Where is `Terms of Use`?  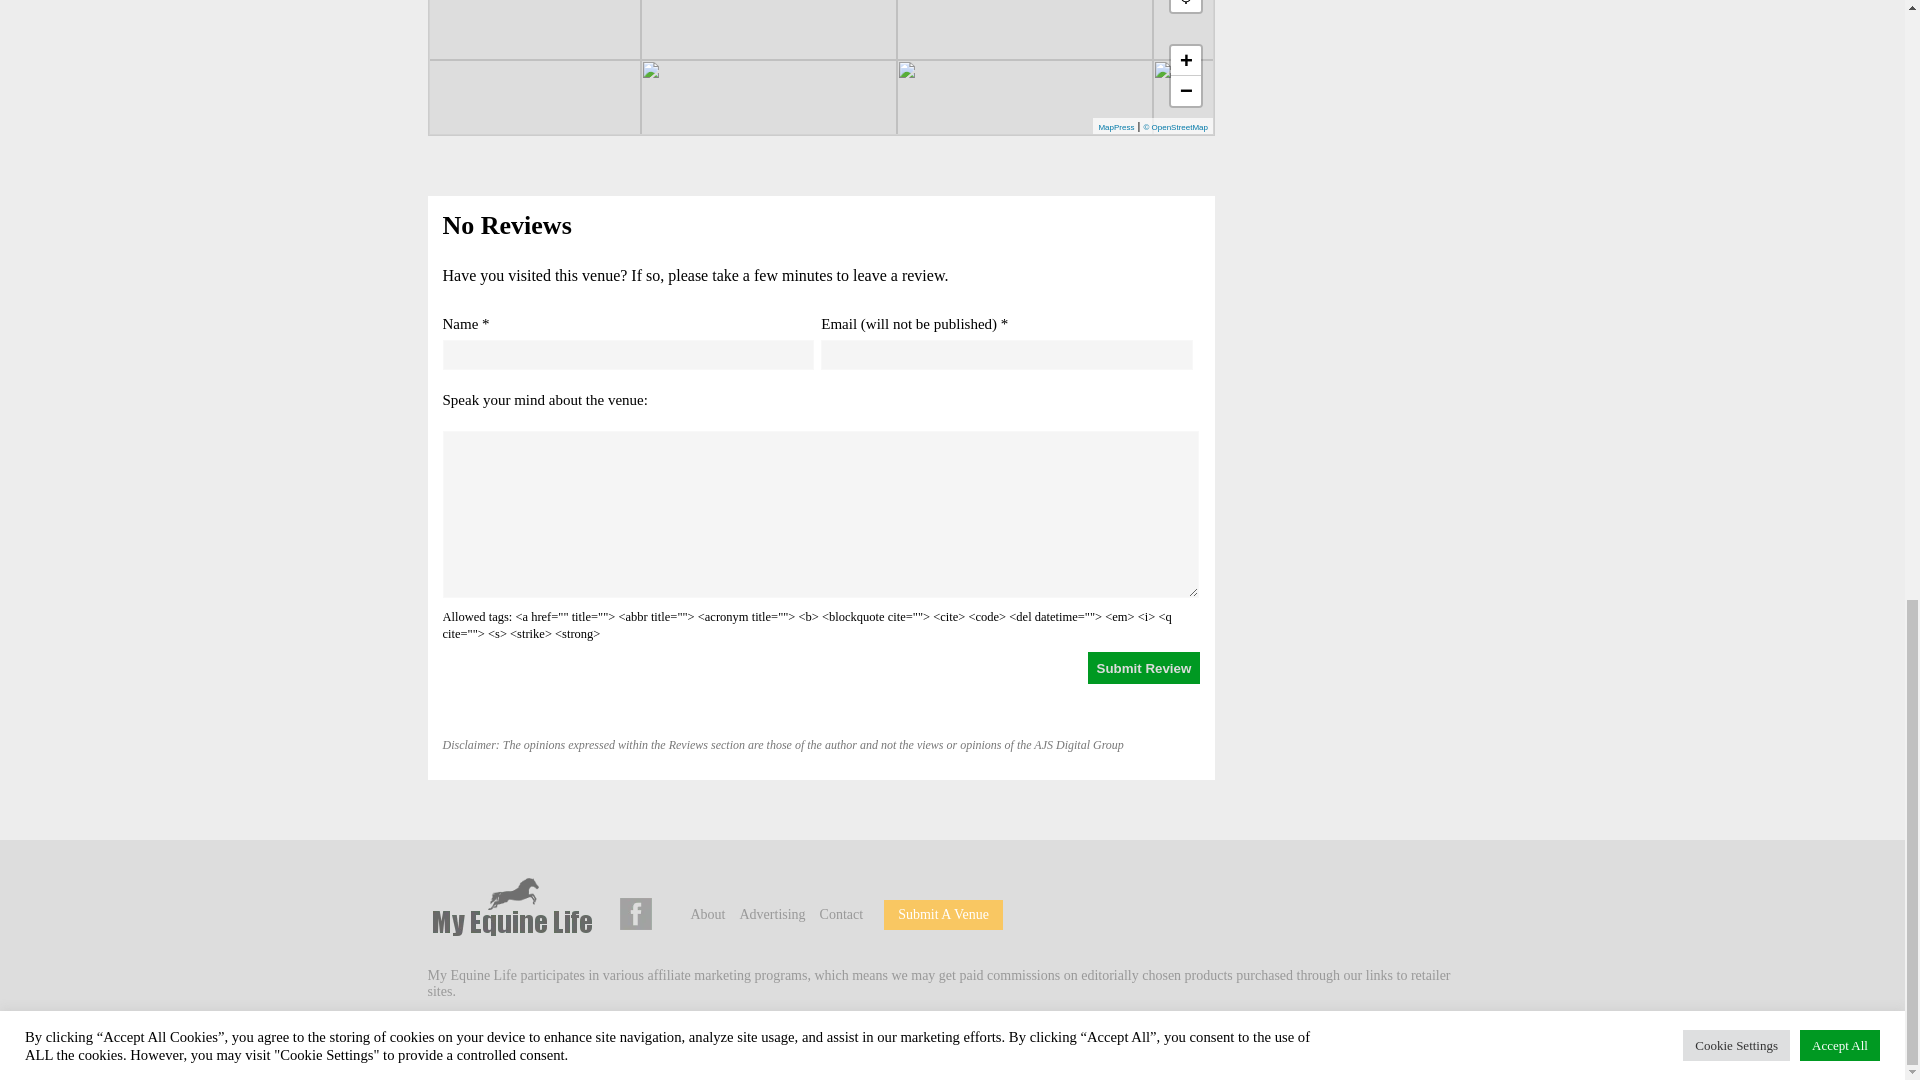
Terms of Use is located at coordinates (788, 1039).